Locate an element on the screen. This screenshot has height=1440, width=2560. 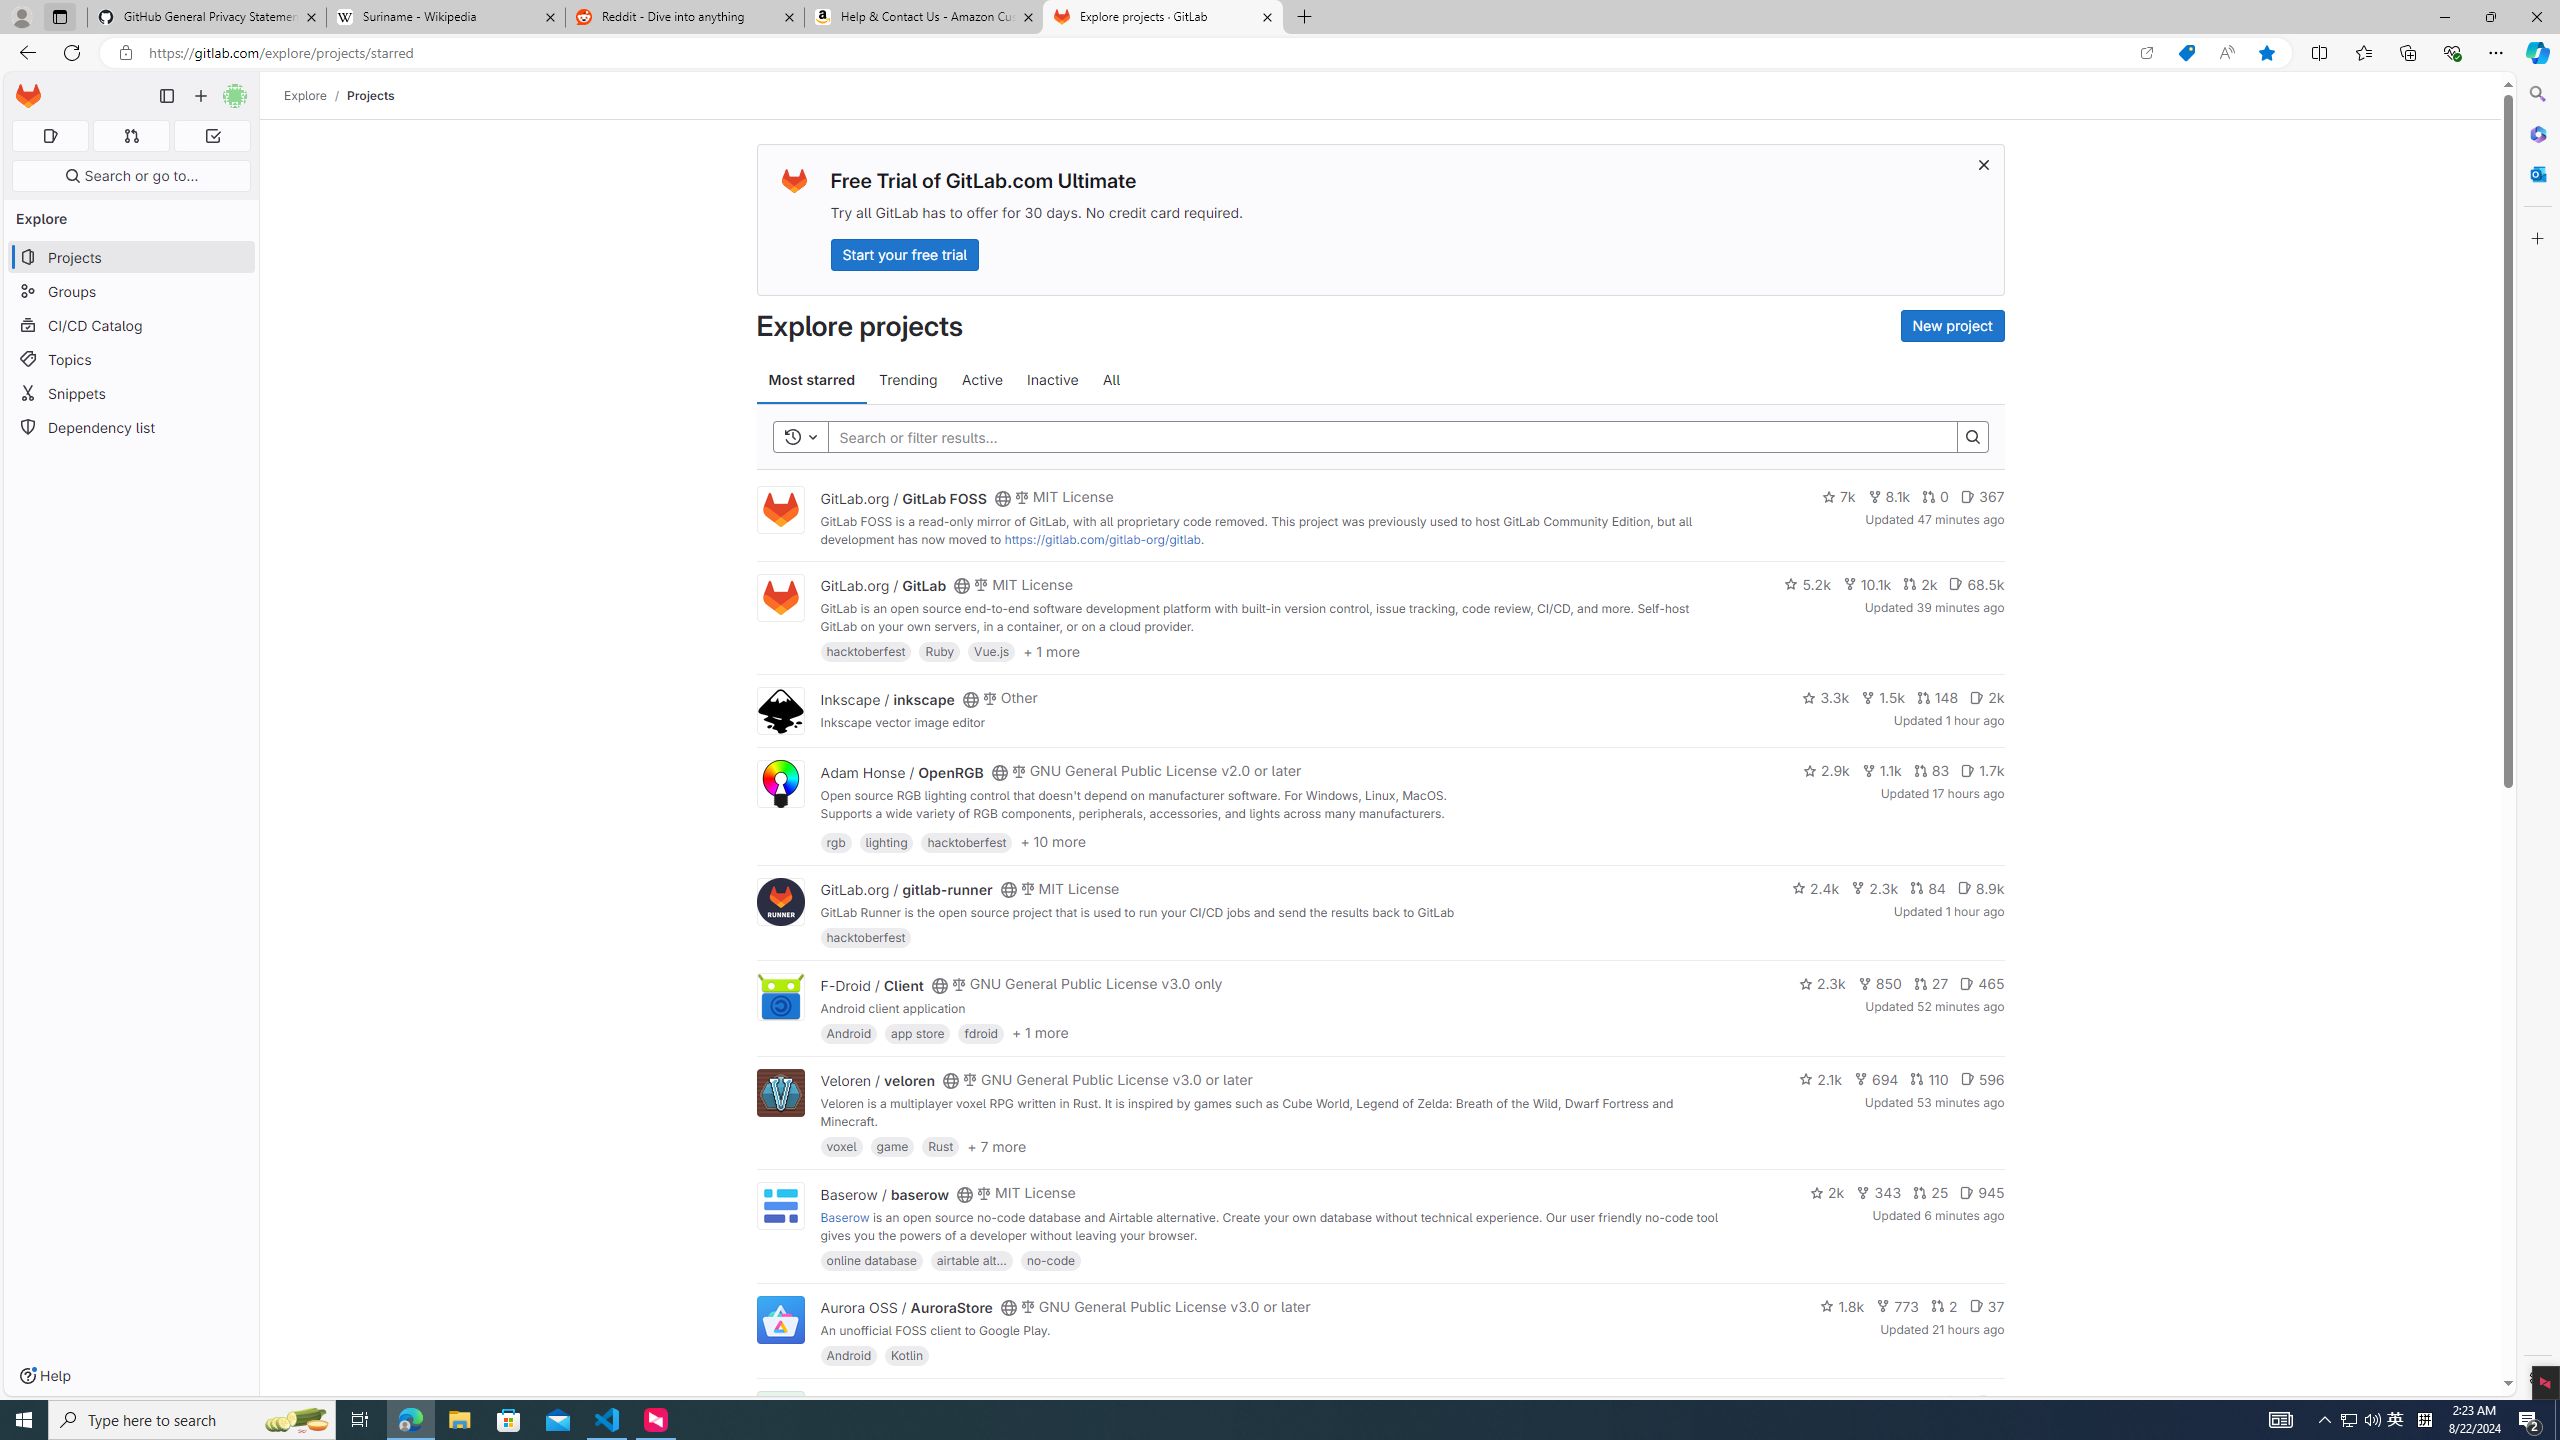
hacktoberfest is located at coordinates (866, 937).